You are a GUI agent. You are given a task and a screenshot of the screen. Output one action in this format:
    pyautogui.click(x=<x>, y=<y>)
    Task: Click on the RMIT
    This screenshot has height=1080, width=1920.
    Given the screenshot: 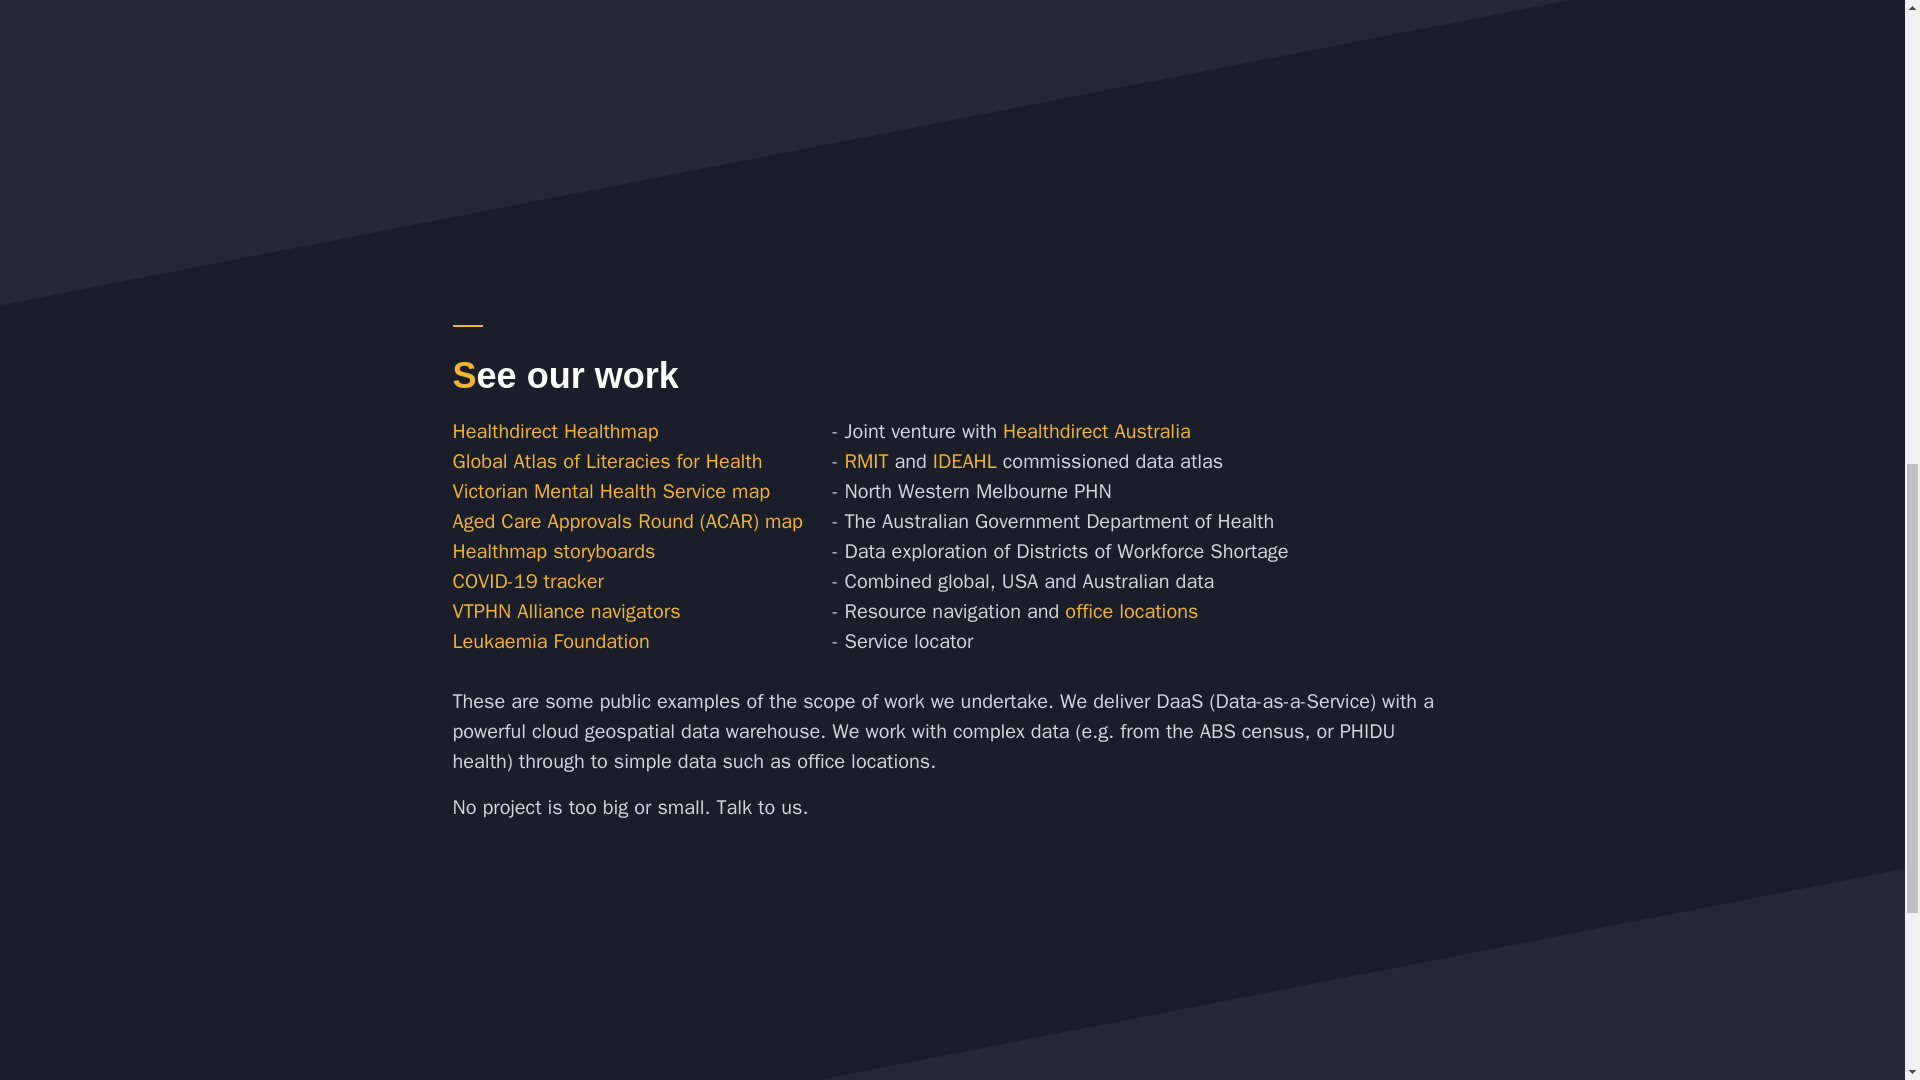 What is the action you would take?
    pyautogui.click(x=866, y=462)
    